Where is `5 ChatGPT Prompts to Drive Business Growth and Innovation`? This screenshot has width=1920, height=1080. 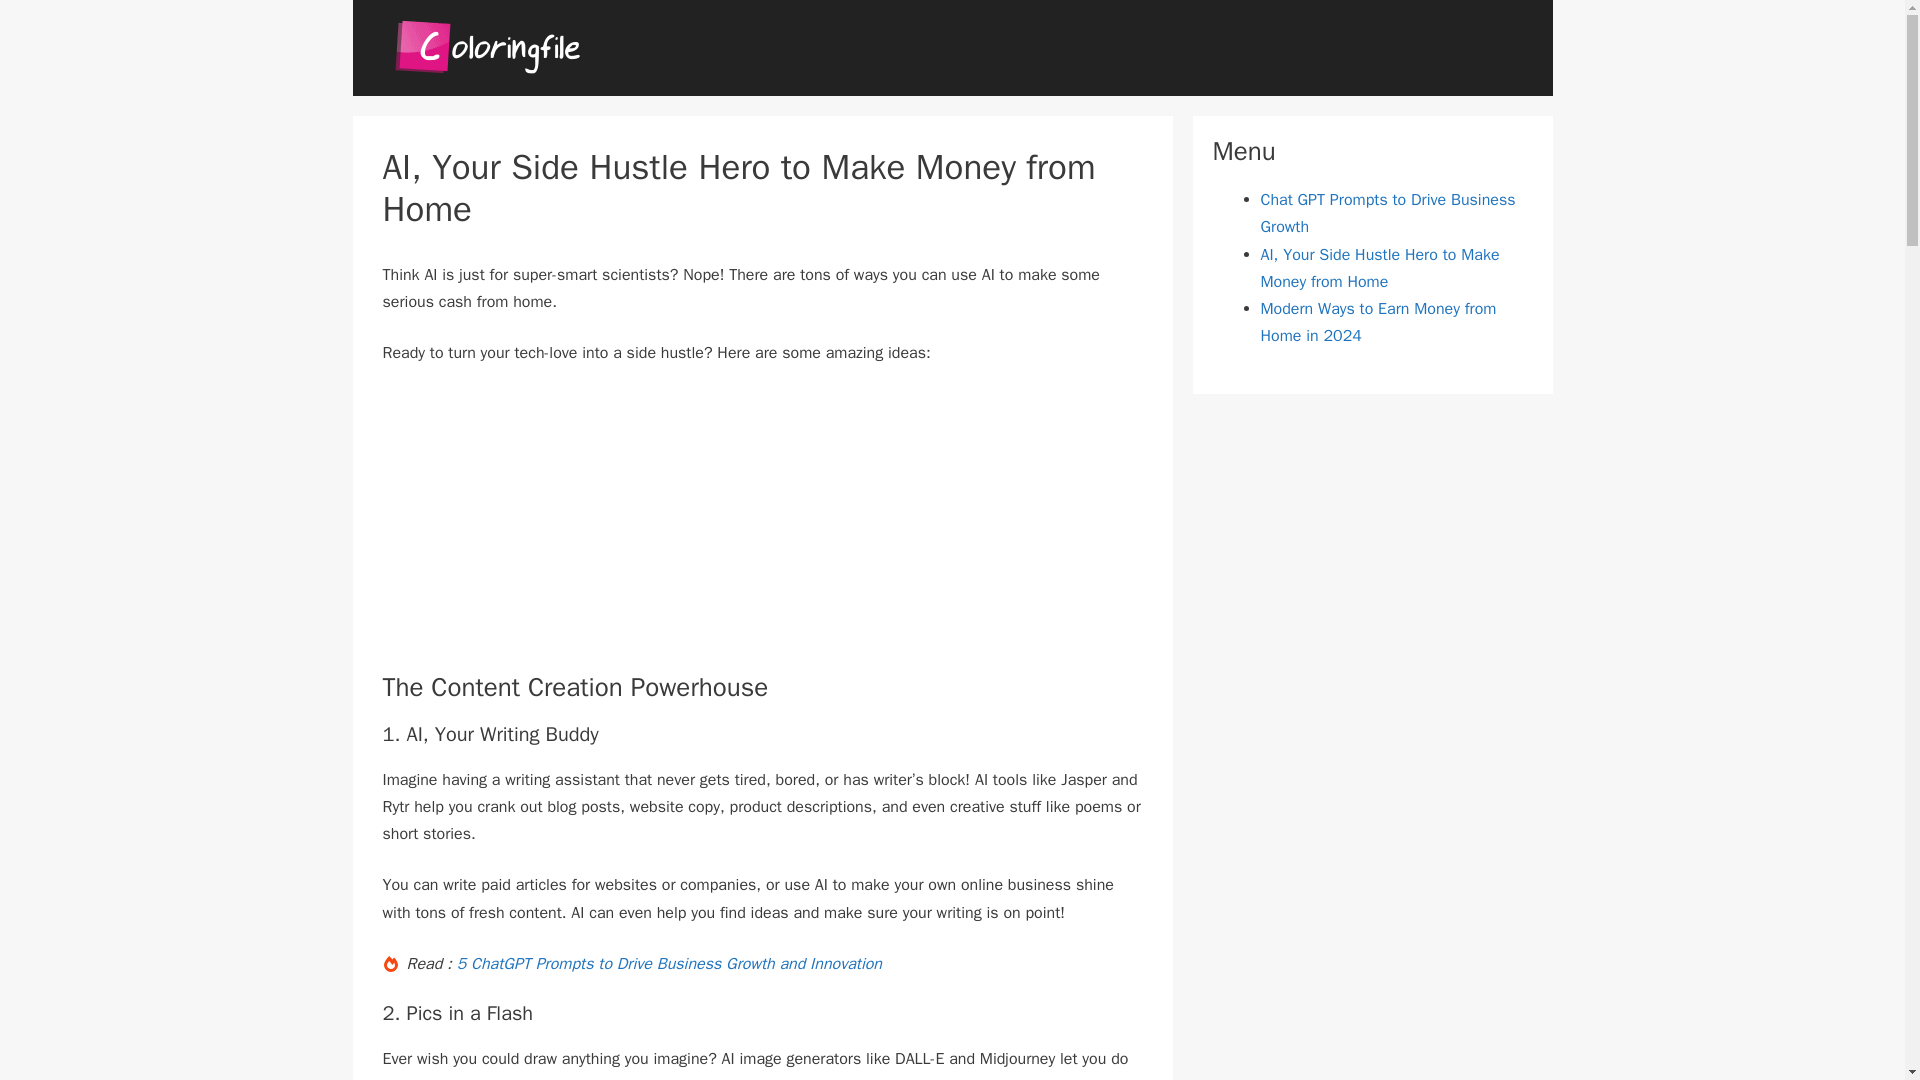 5 ChatGPT Prompts to Drive Business Growth and Innovation is located at coordinates (668, 964).